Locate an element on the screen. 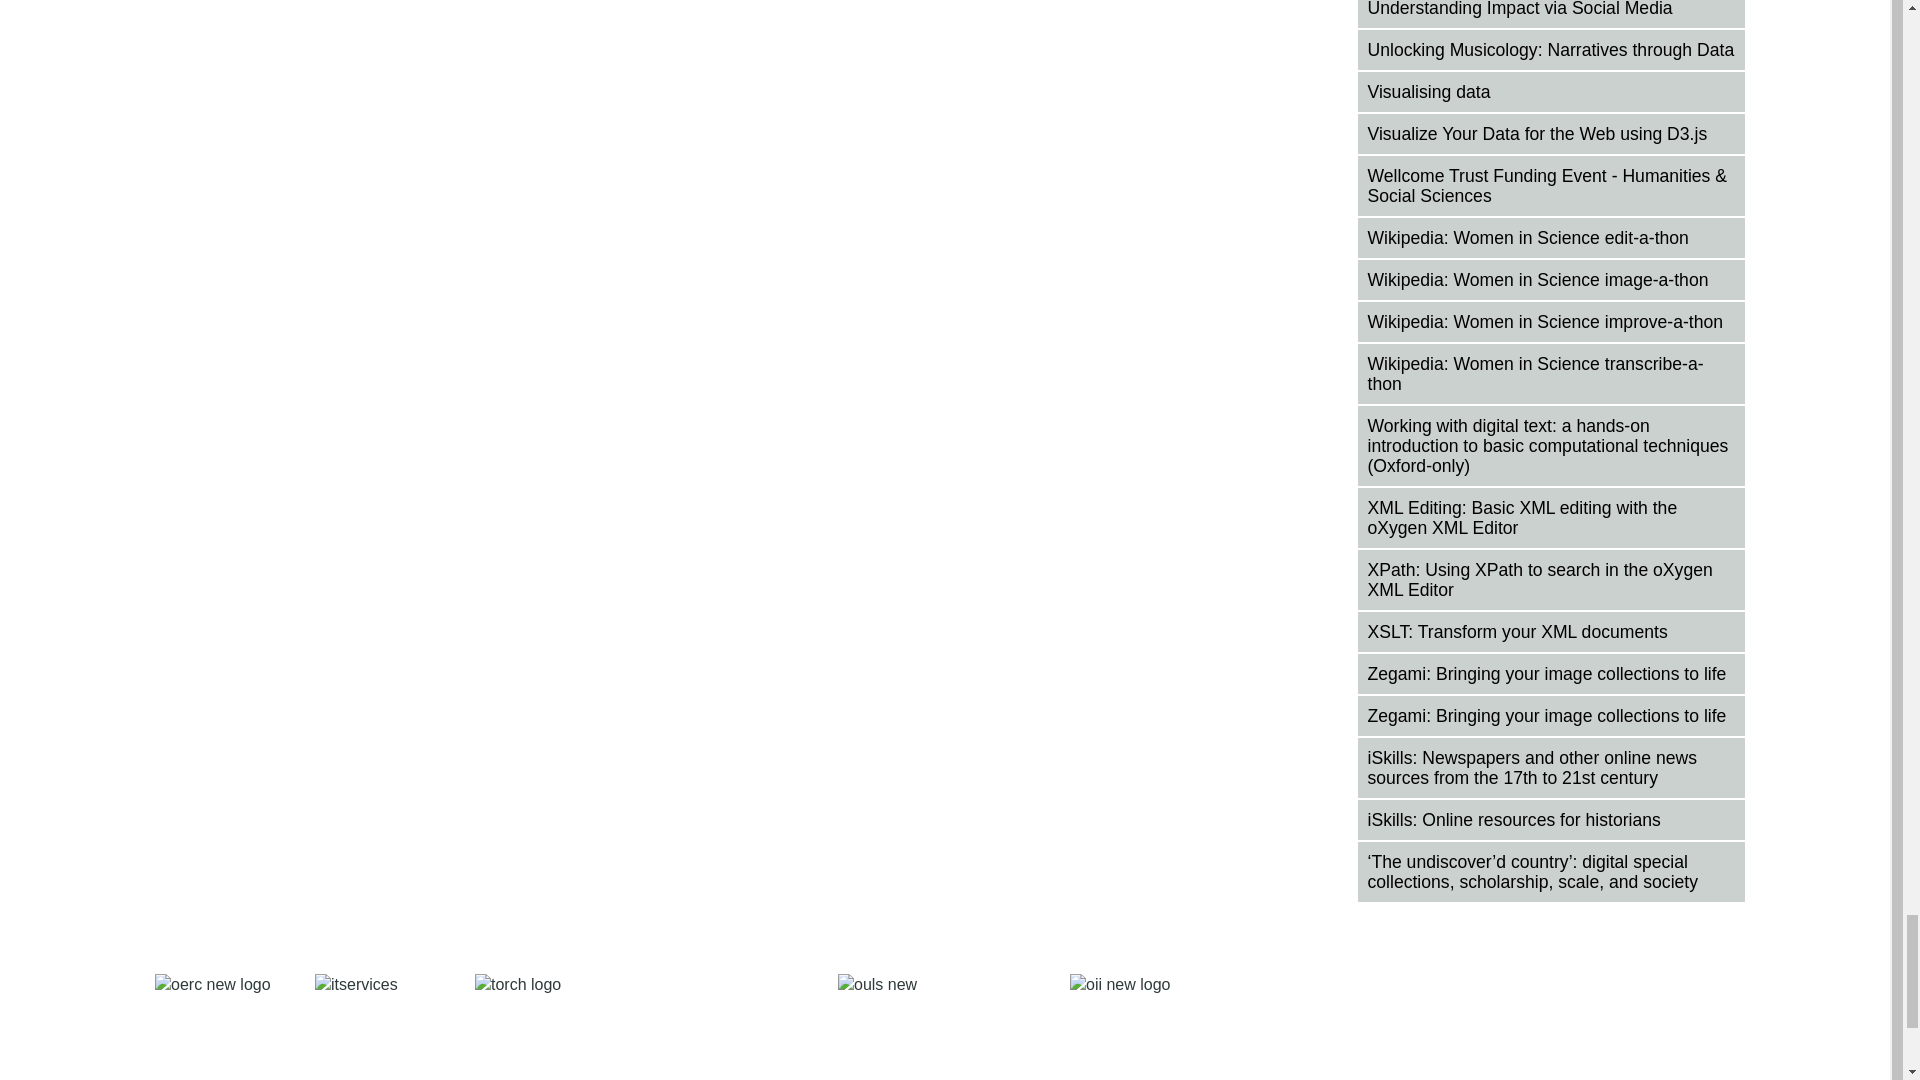 This screenshot has height=1080, width=1920. Oxford Internet Institute is located at coordinates (1130, 1027).